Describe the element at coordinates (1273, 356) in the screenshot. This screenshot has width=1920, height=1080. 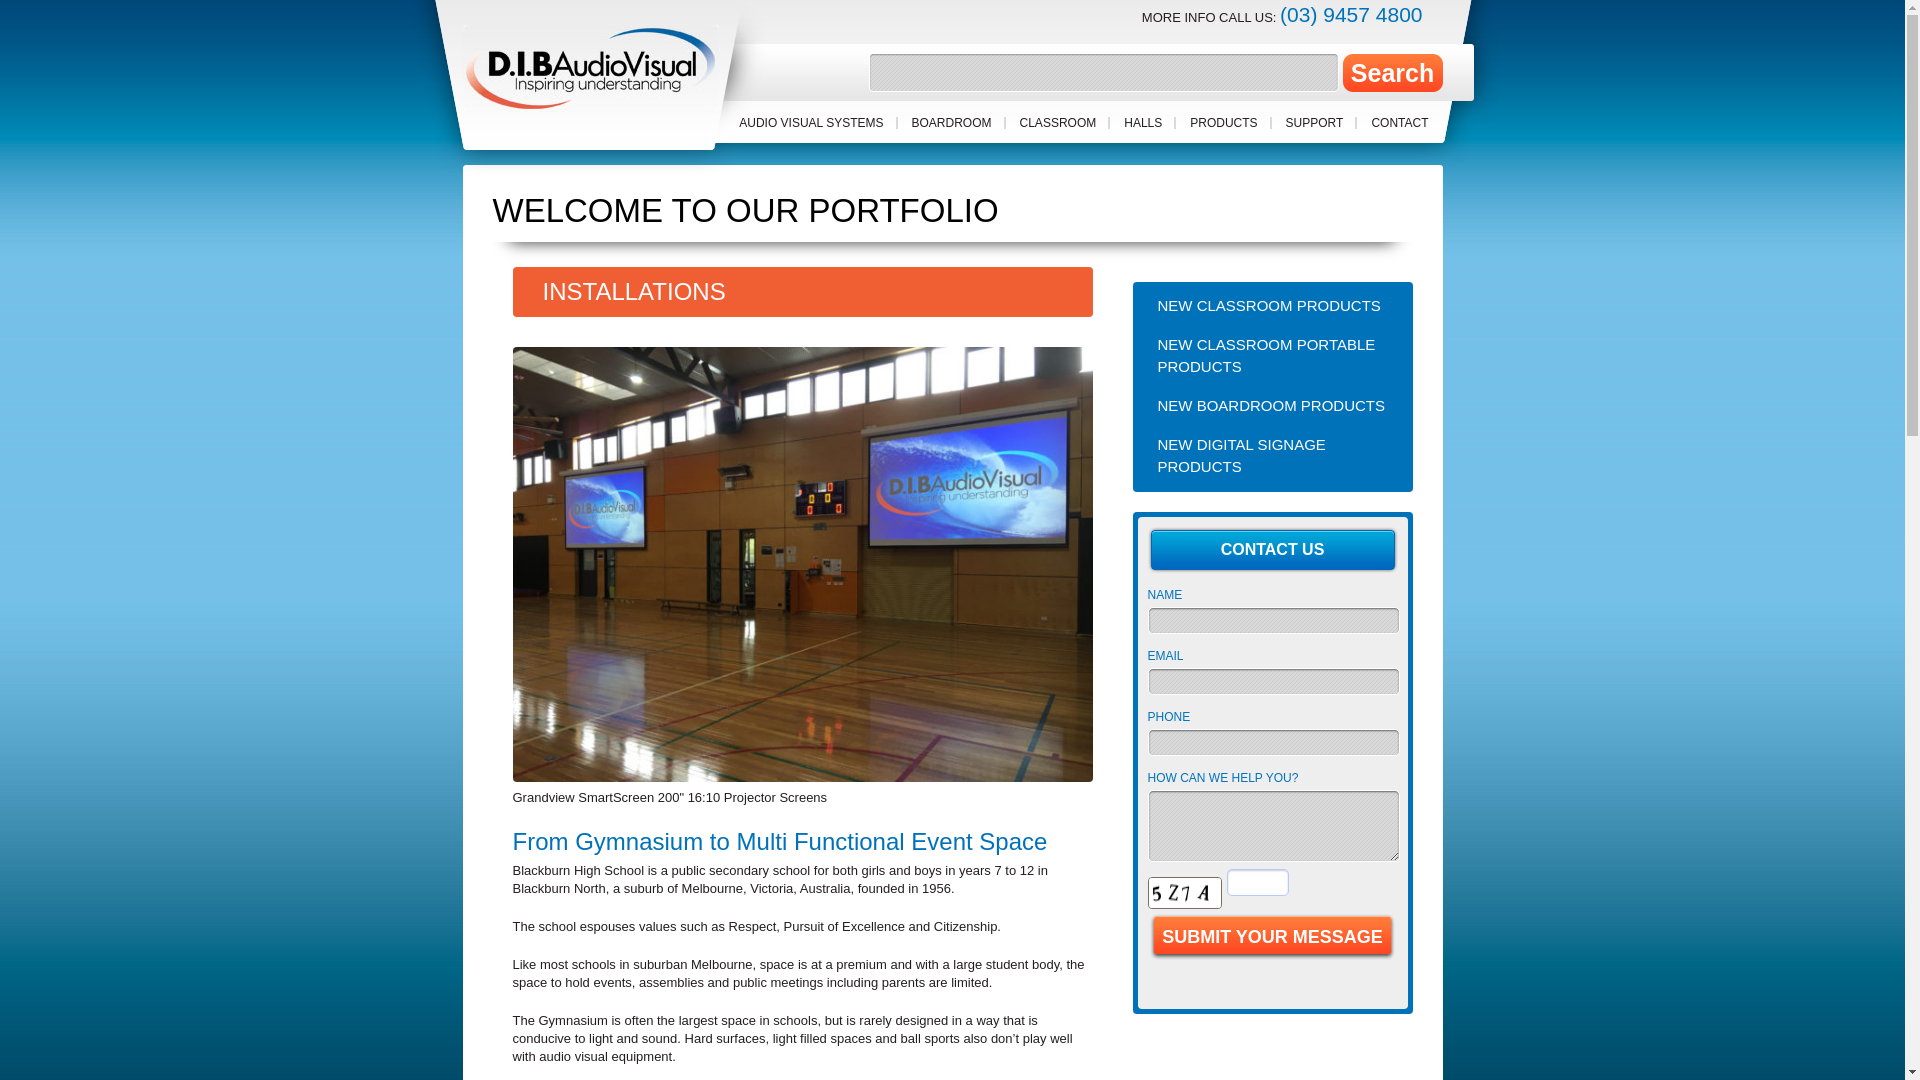
I see `NEW CLASSROOM PORTABLE PRODUCTS` at that location.